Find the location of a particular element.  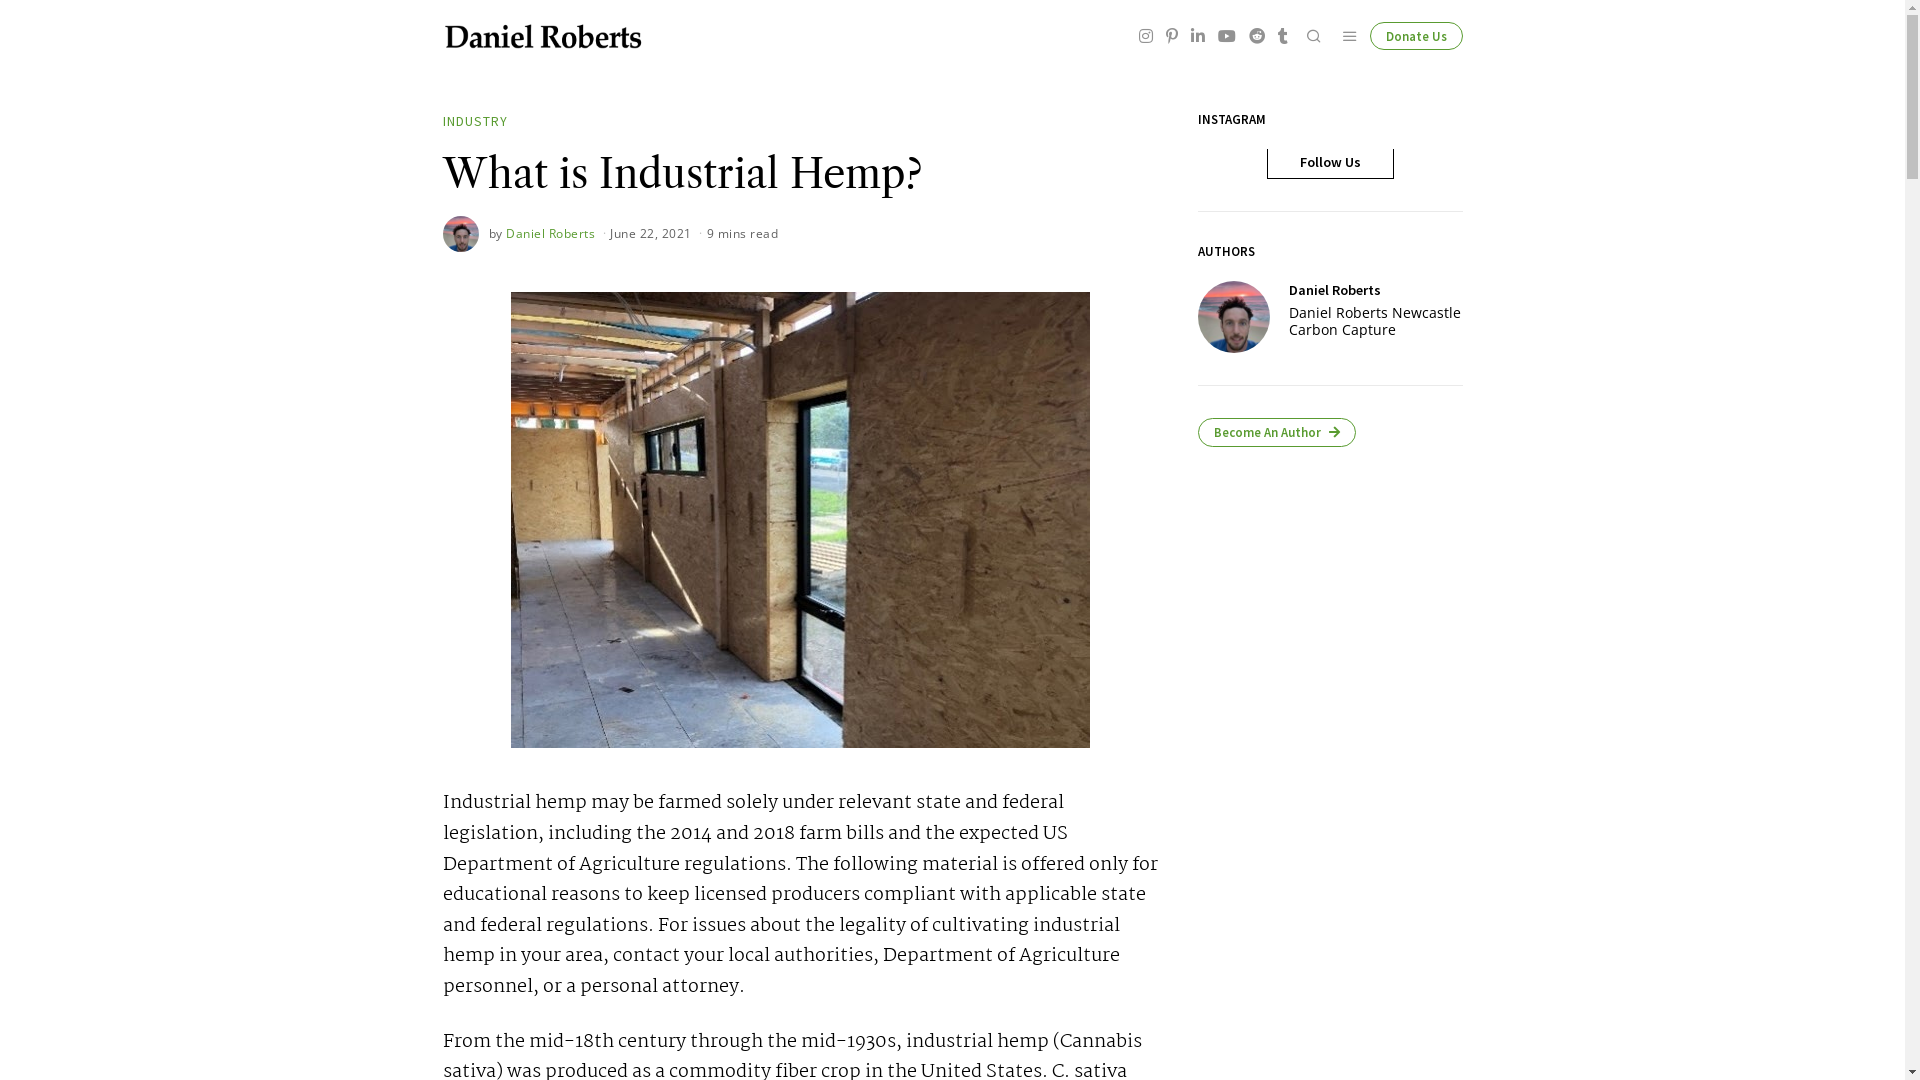

Daniel Roberts is located at coordinates (1234, 317).